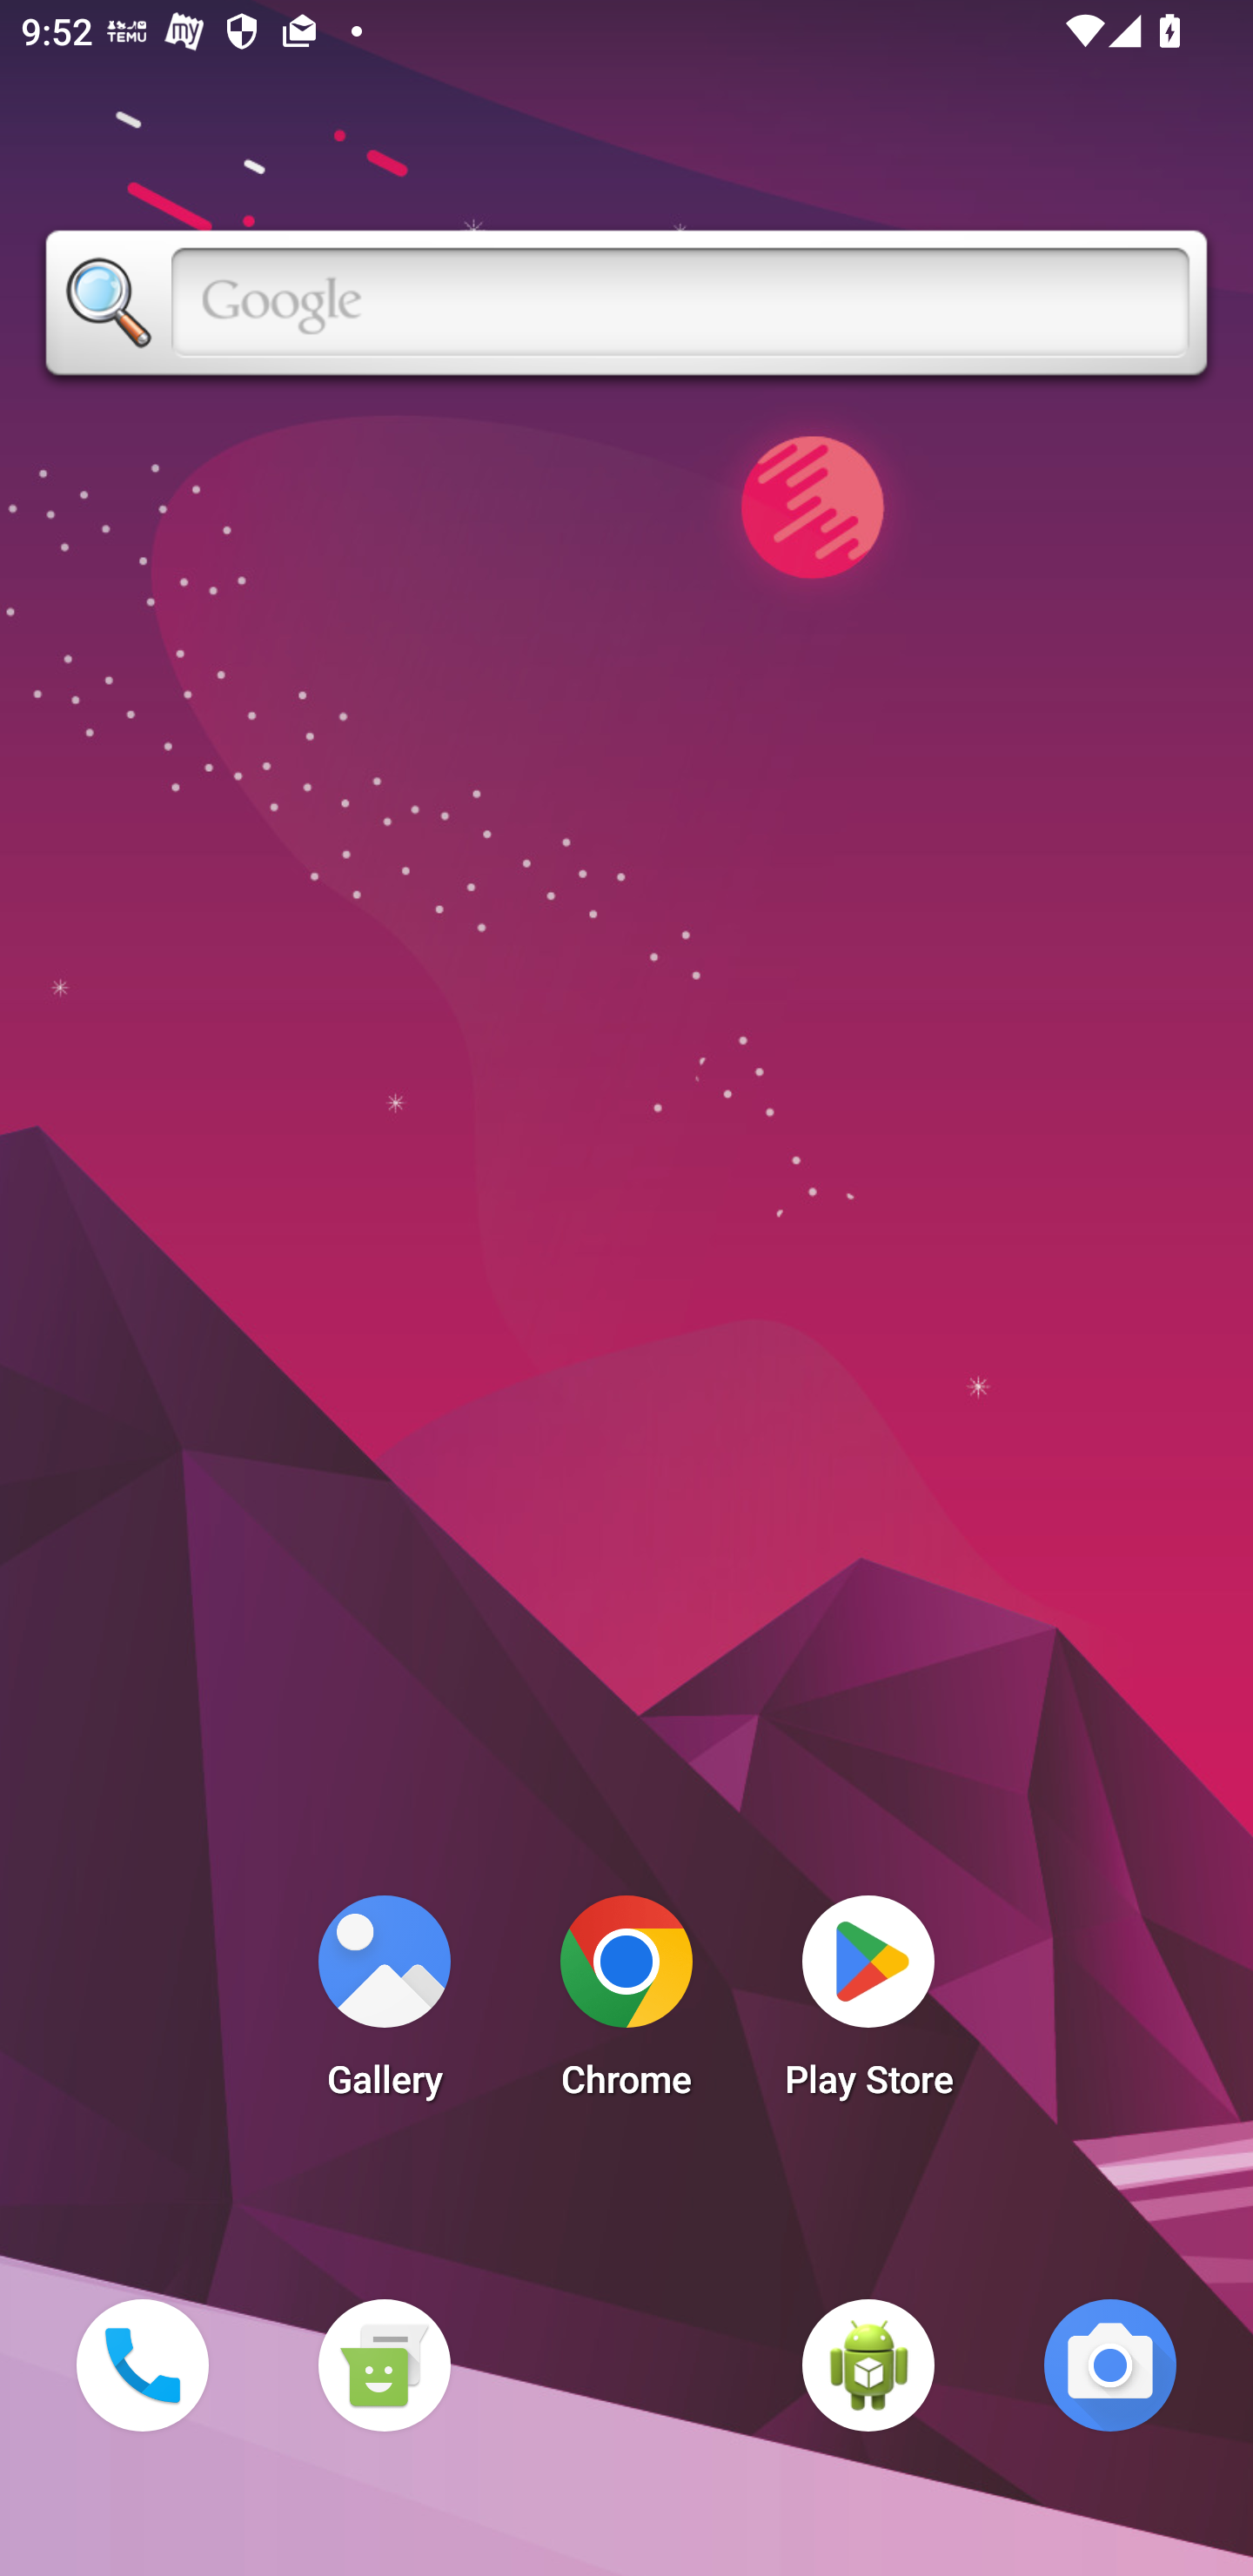 Image resolution: width=1253 pixels, height=2576 pixels. I want to click on Chrome, so click(626, 2005).